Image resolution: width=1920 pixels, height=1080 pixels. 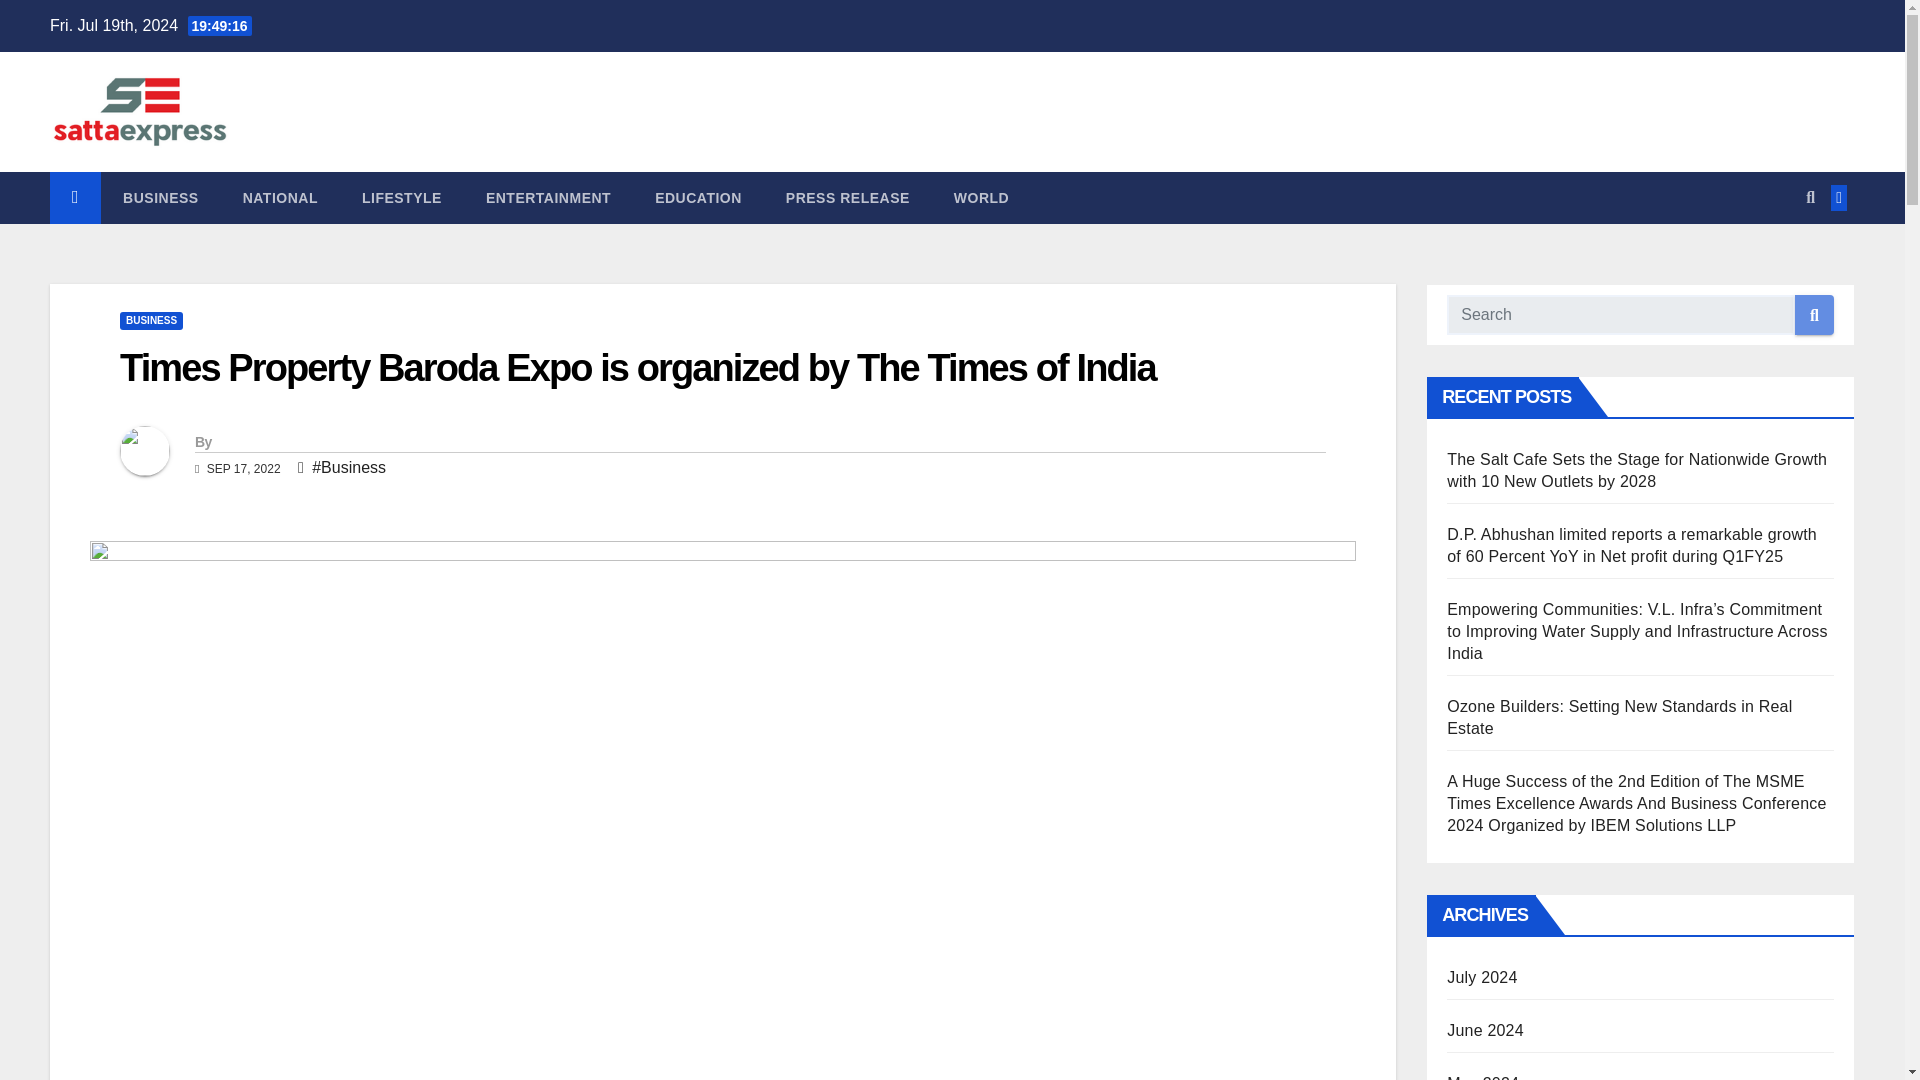 What do you see at coordinates (150, 321) in the screenshot?
I see `BUSINESS` at bounding box center [150, 321].